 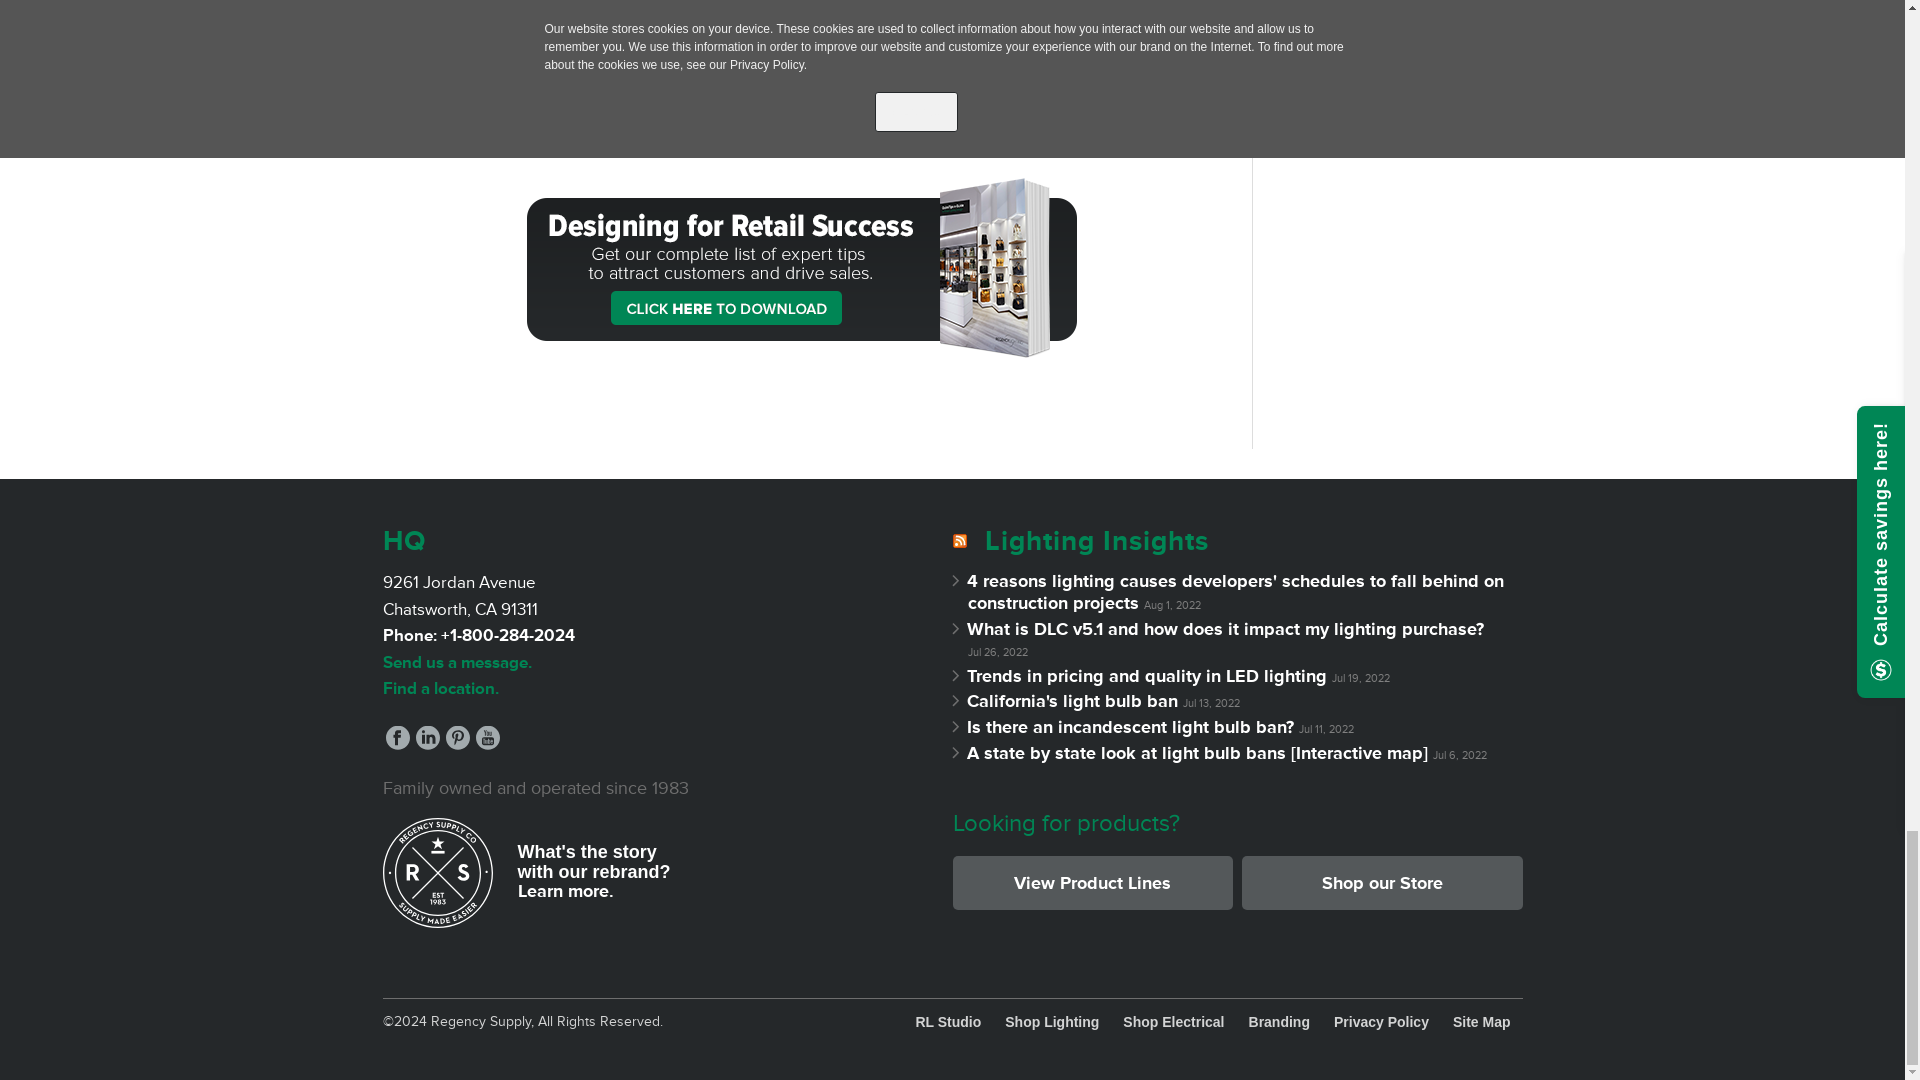 What do you see at coordinates (488, 738) in the screenshot?
I see `Connect with us on youtube` at bounding box center [488, 738].